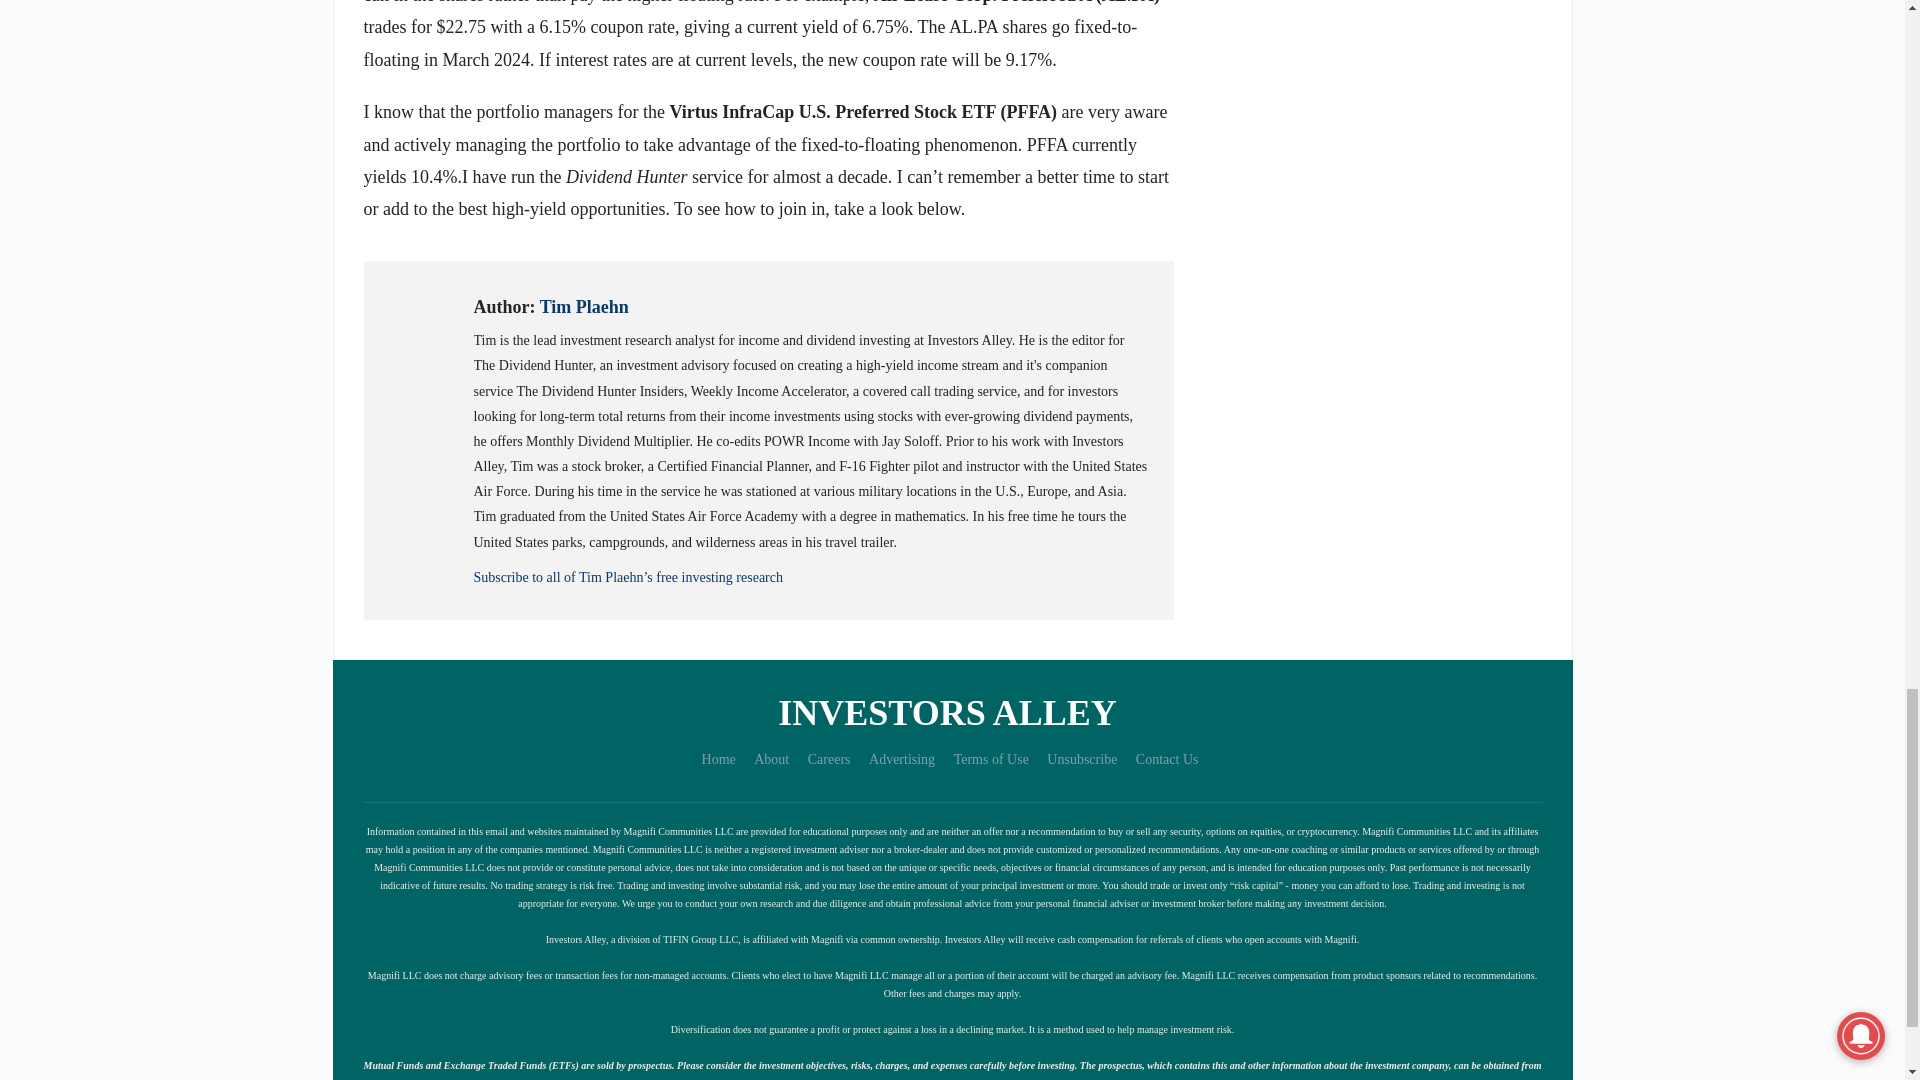  What do you see at coordinates (951, 712) in the screenshot?
I see `INVESTORS ALLEY` at bounding box center [951, 712].